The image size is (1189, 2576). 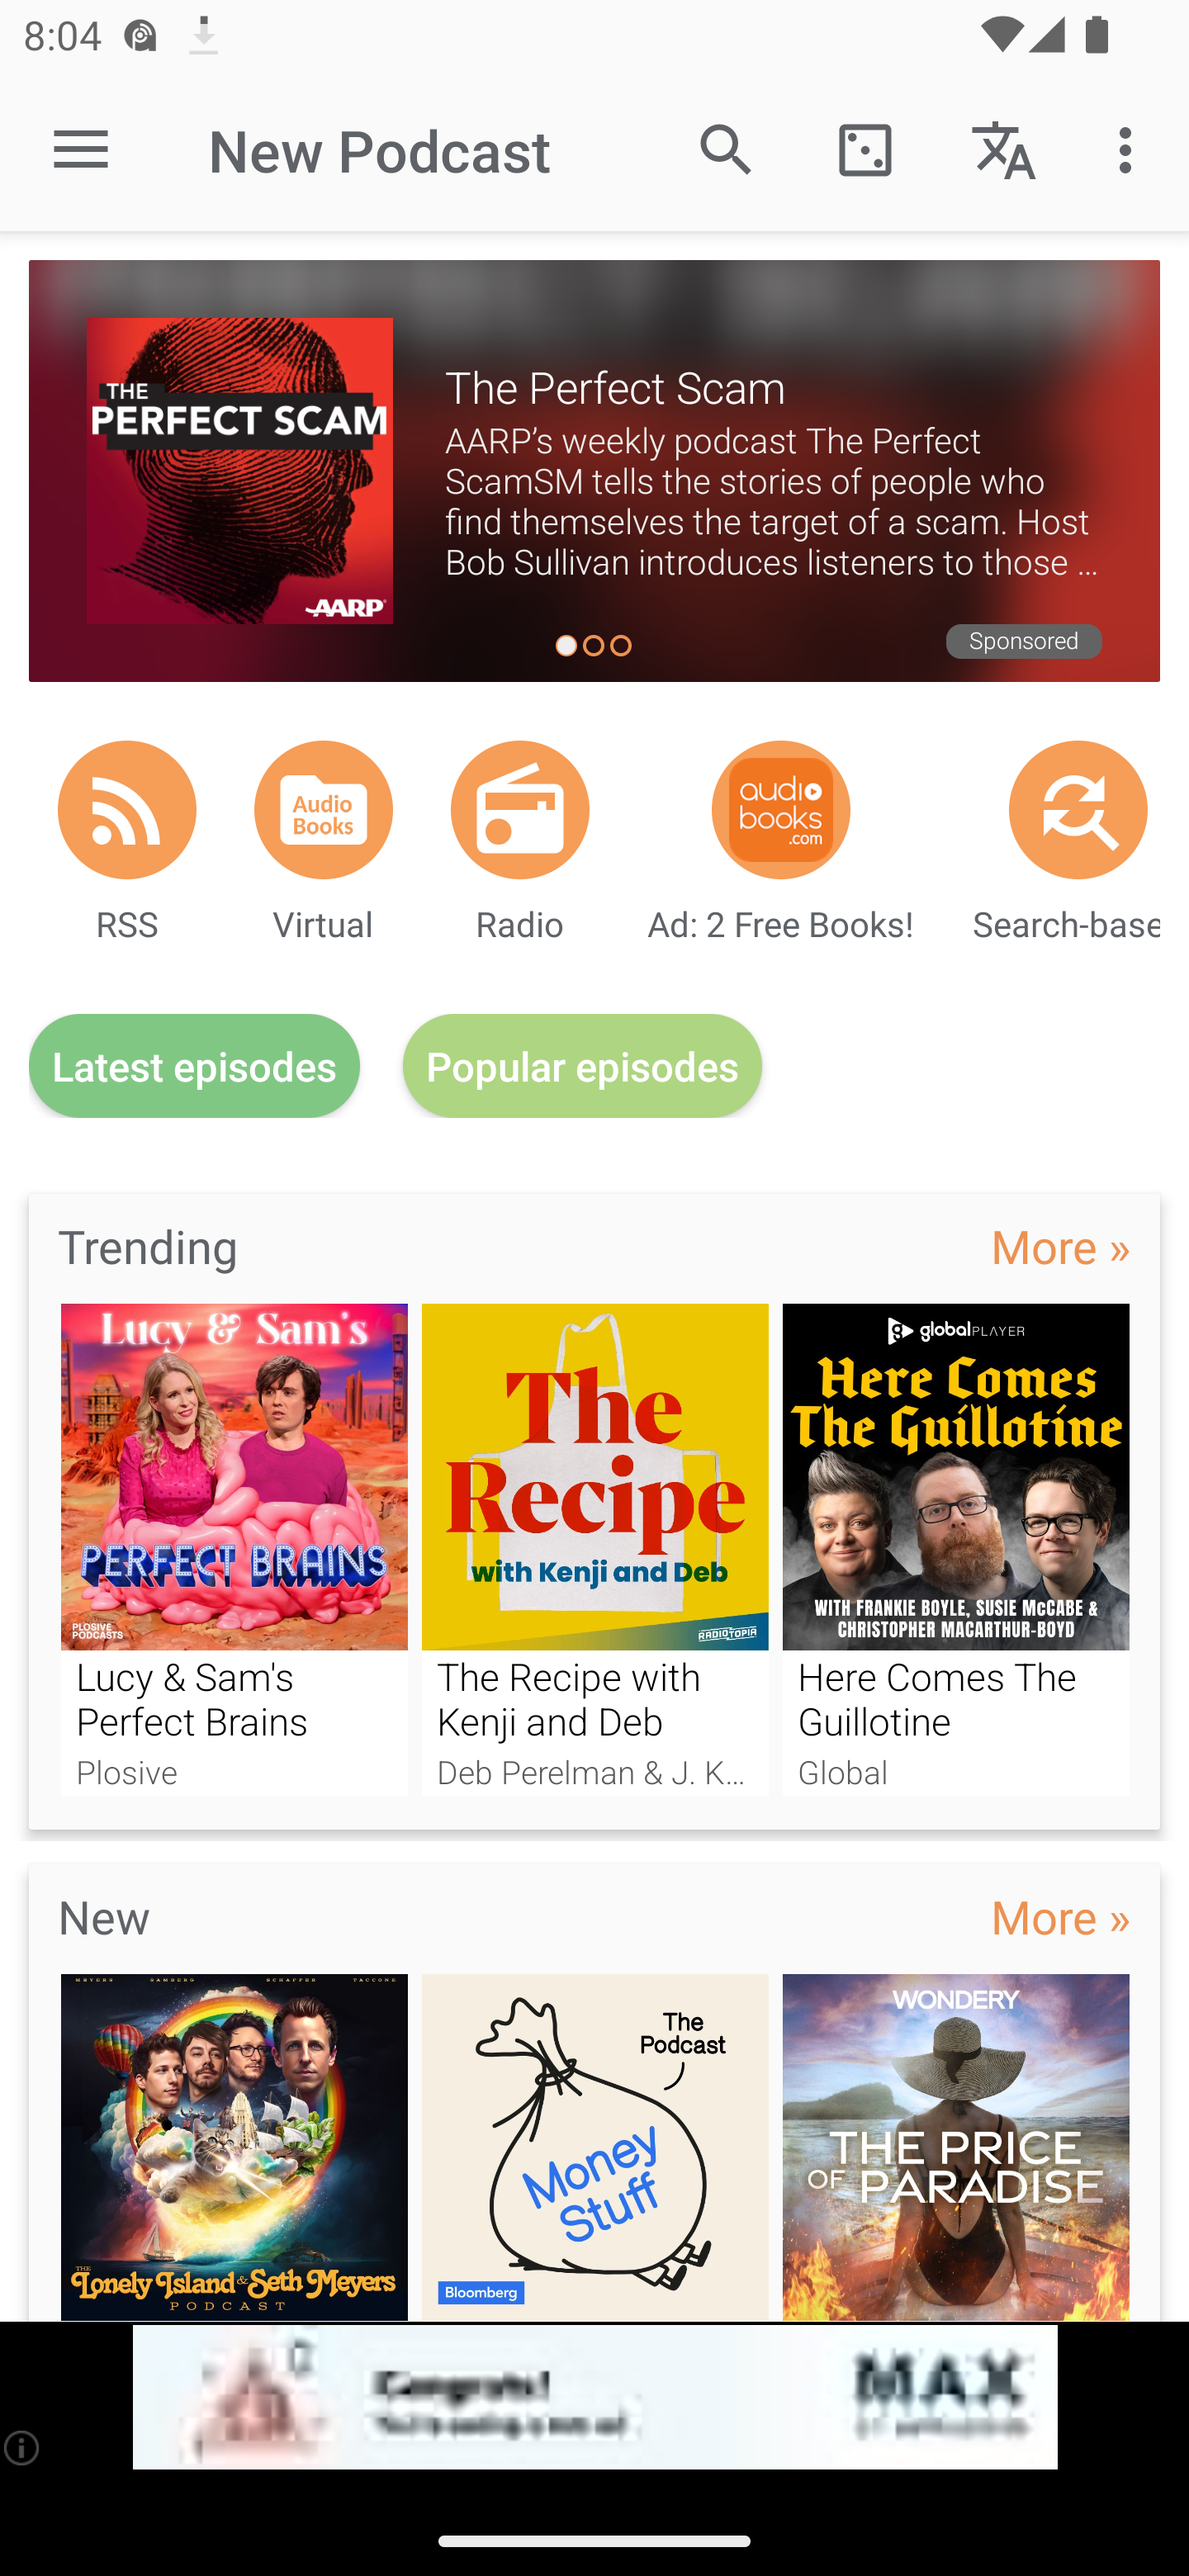 What do you see at coordinates (1131, 149) in the screenshot?
I see `More options` at bounding box center [1131, 149].